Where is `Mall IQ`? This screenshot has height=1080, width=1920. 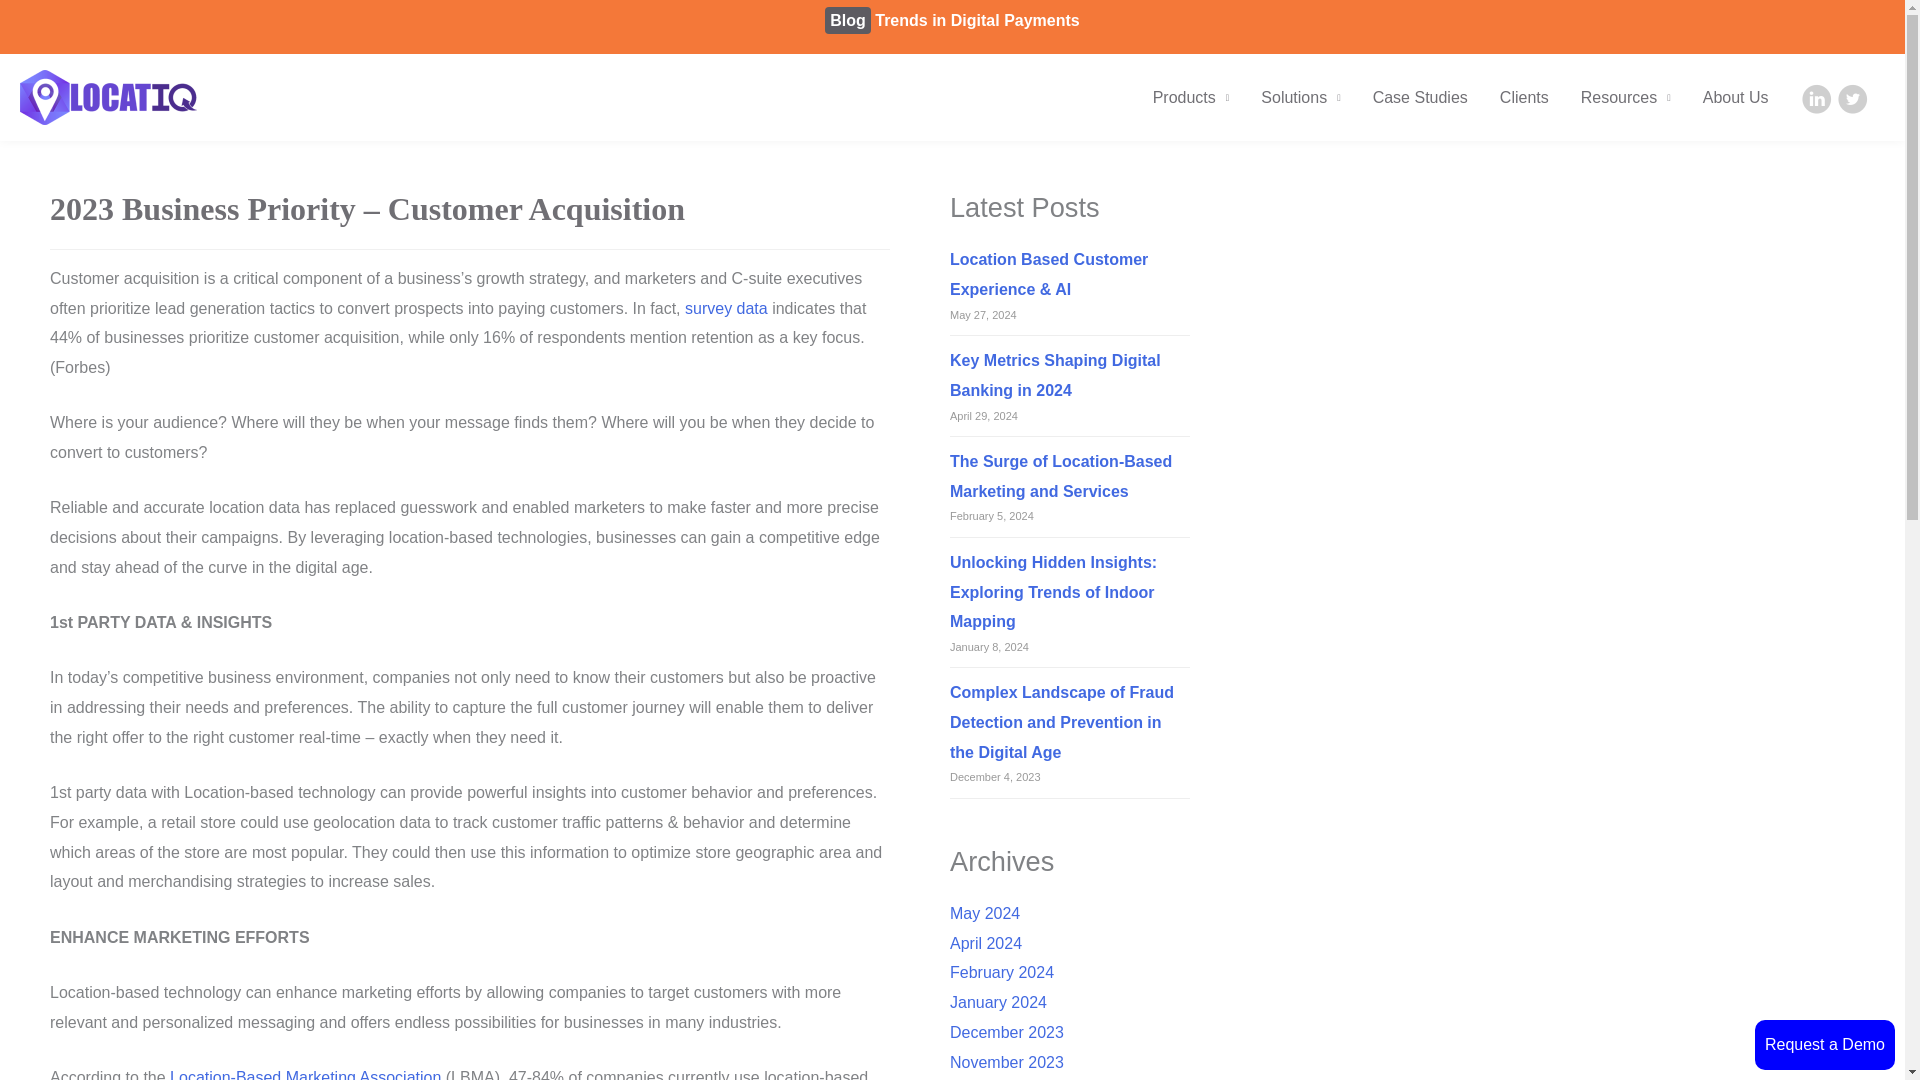
Mall IQ is located at coordinates (102, 75).